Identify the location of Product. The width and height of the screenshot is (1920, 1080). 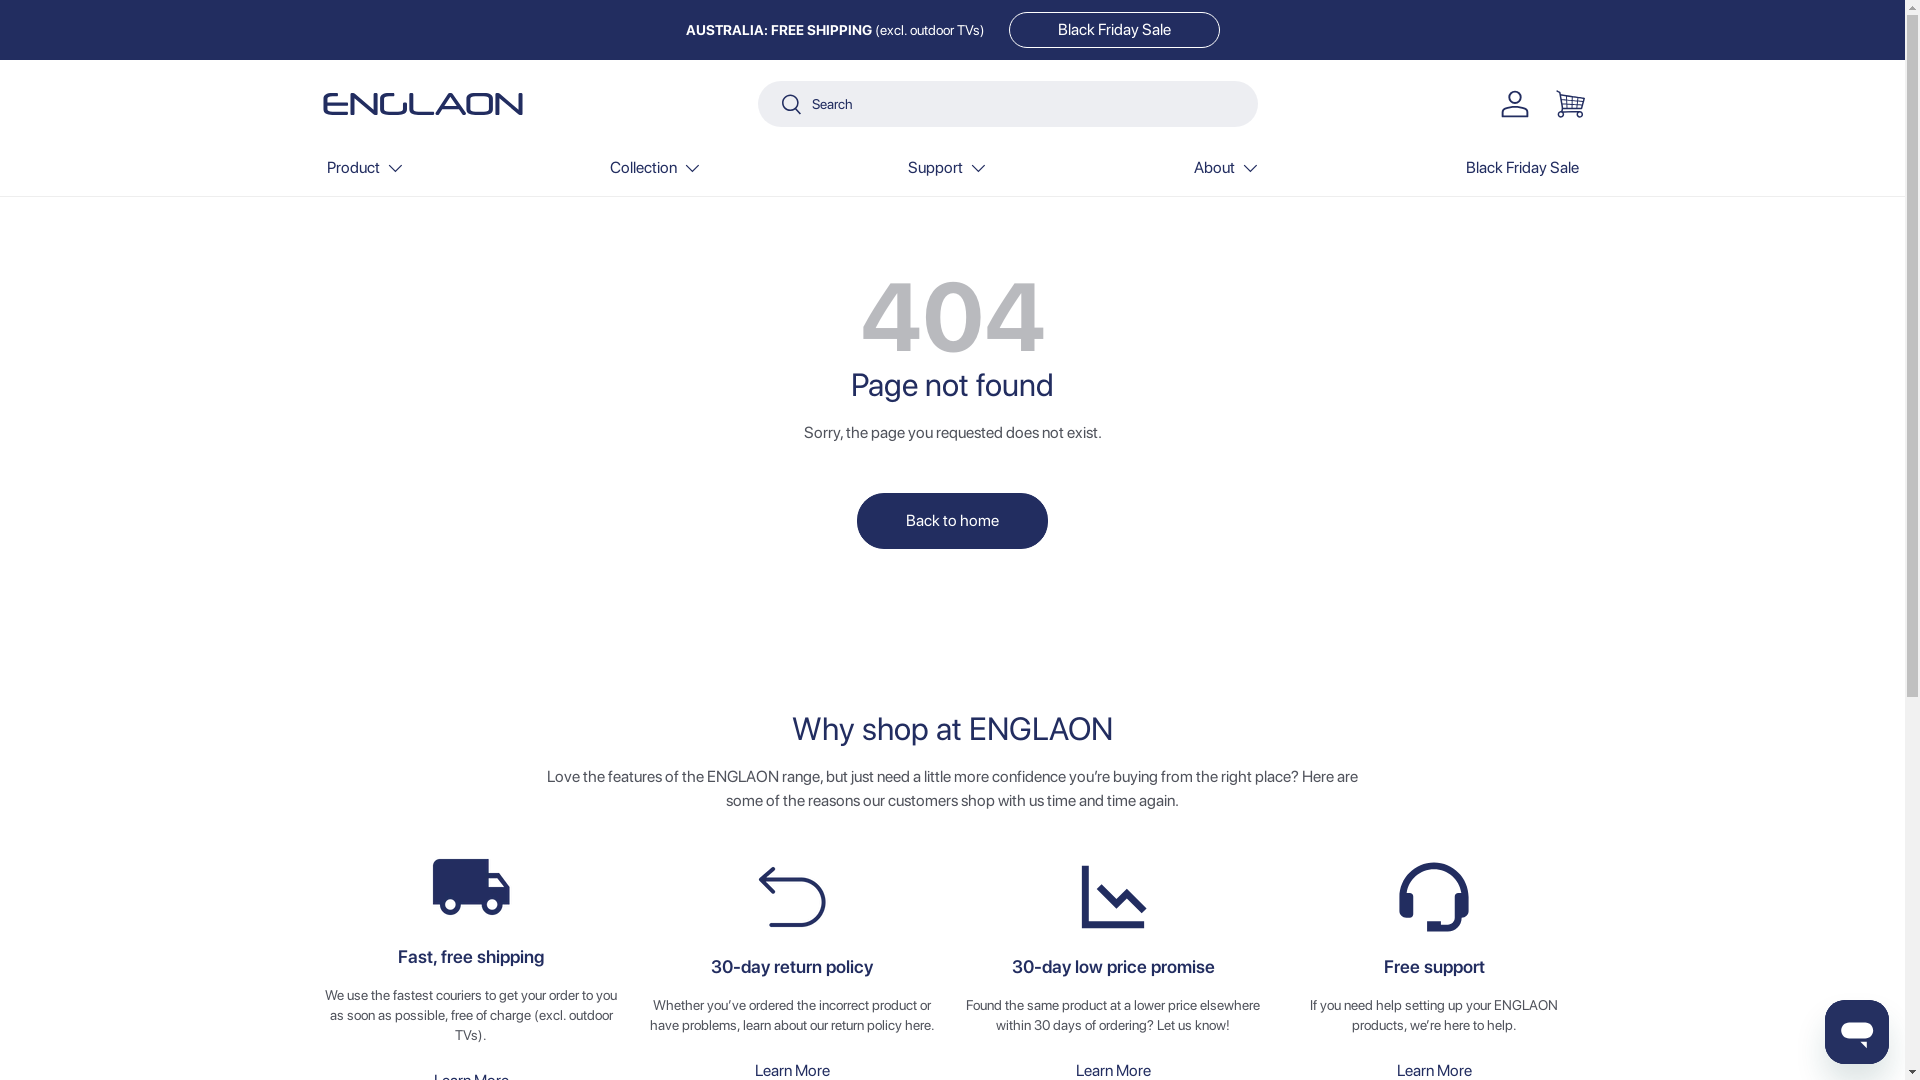
(365, 172).